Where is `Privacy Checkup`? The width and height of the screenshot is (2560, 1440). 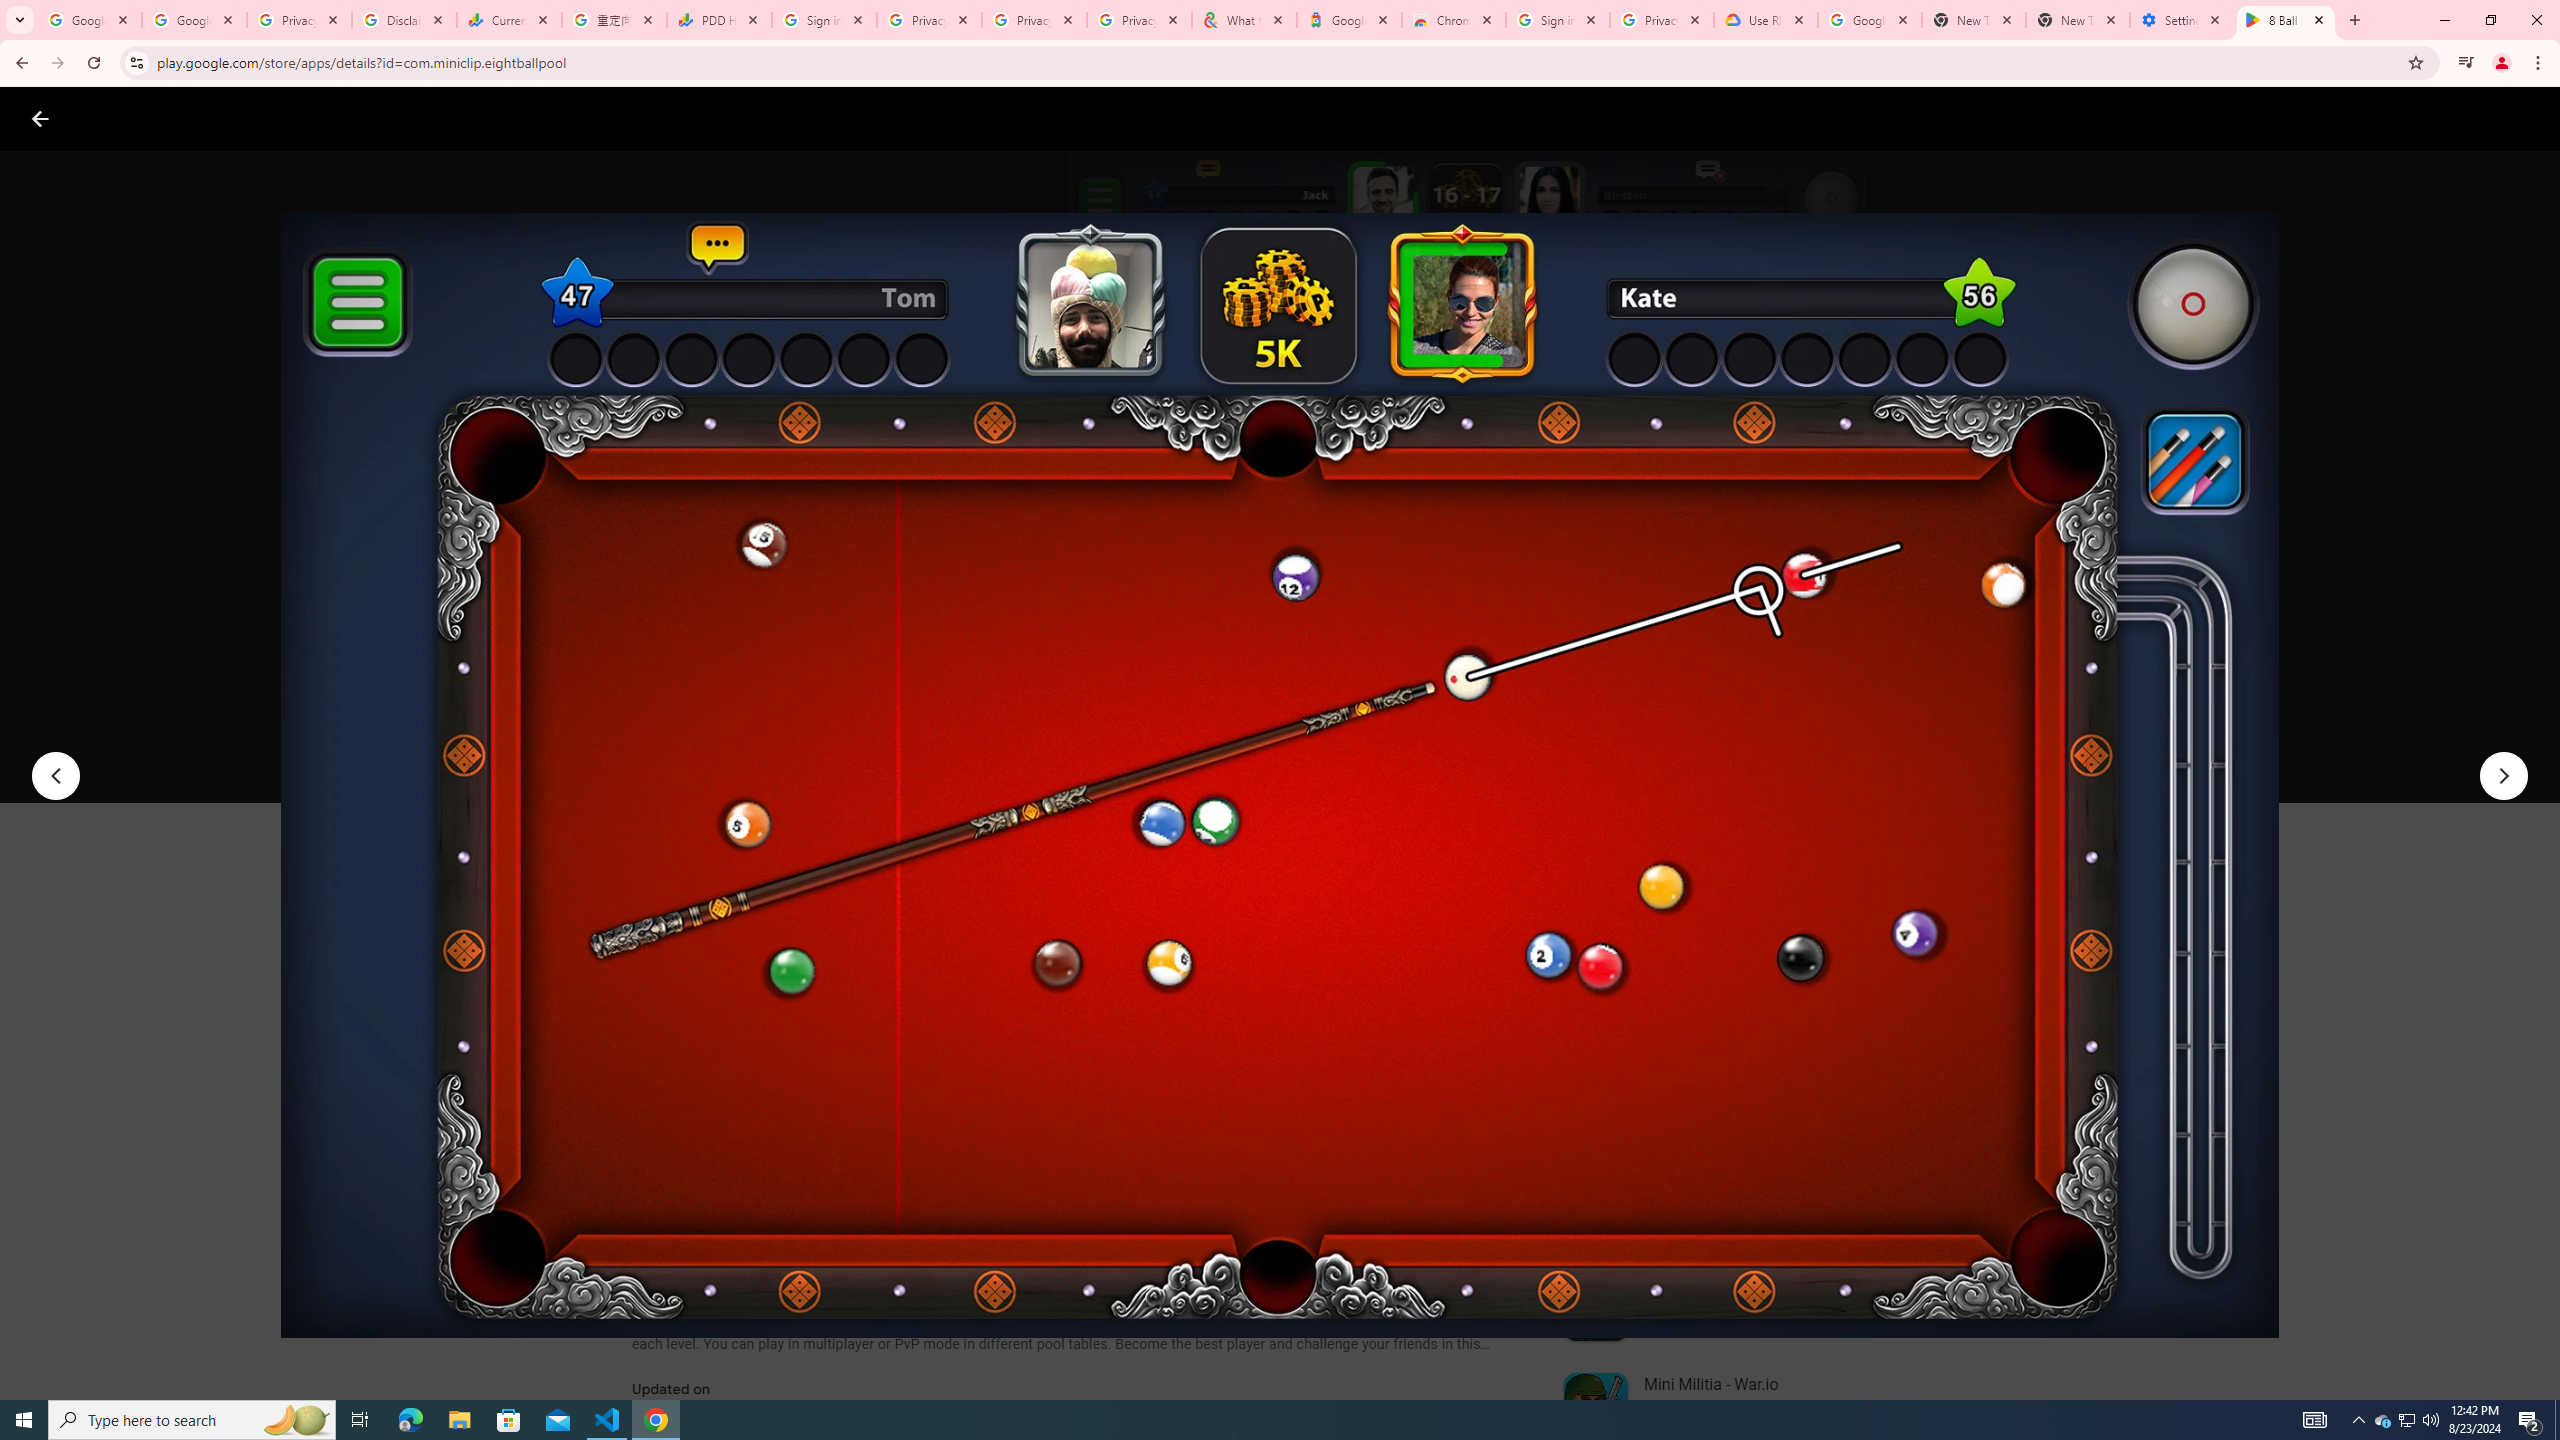 Privacy Checkup is located at coordinates (1138, 20).